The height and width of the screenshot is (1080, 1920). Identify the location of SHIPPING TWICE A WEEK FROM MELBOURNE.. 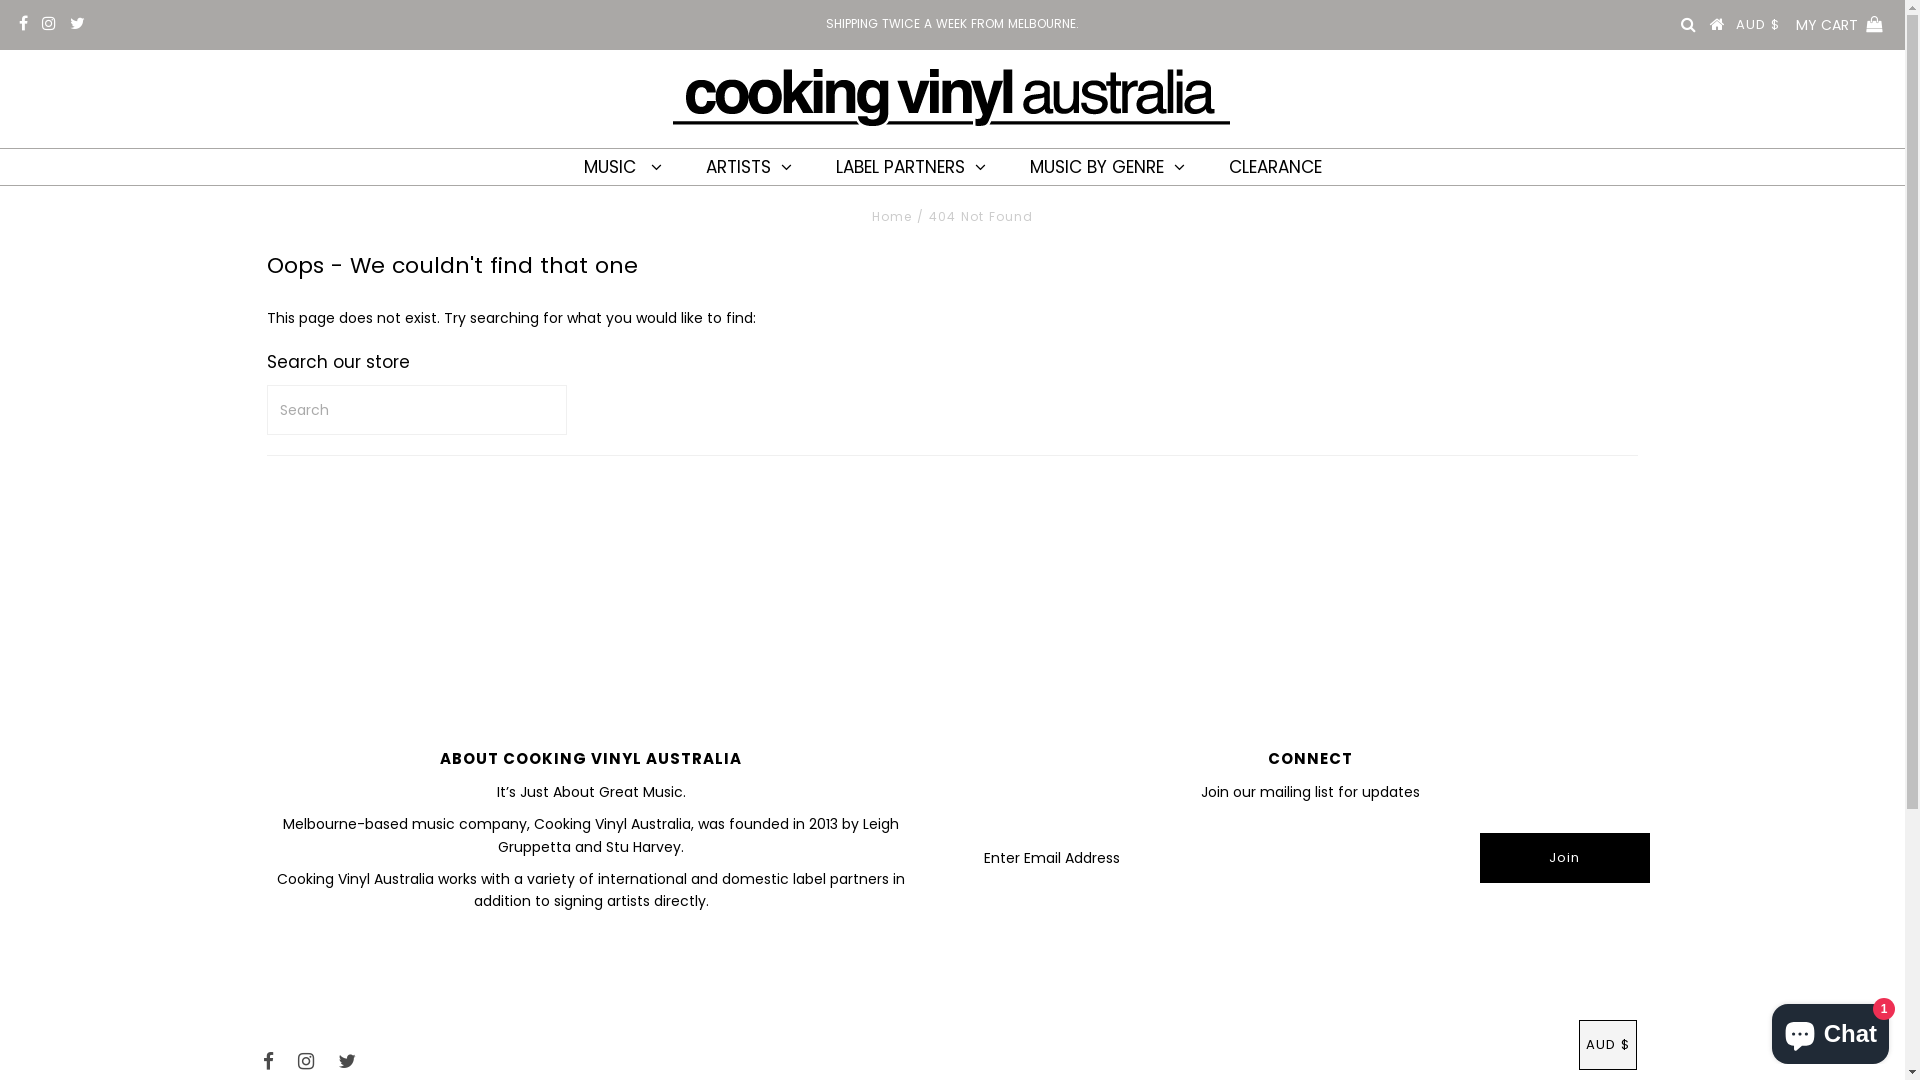
(952, 24).